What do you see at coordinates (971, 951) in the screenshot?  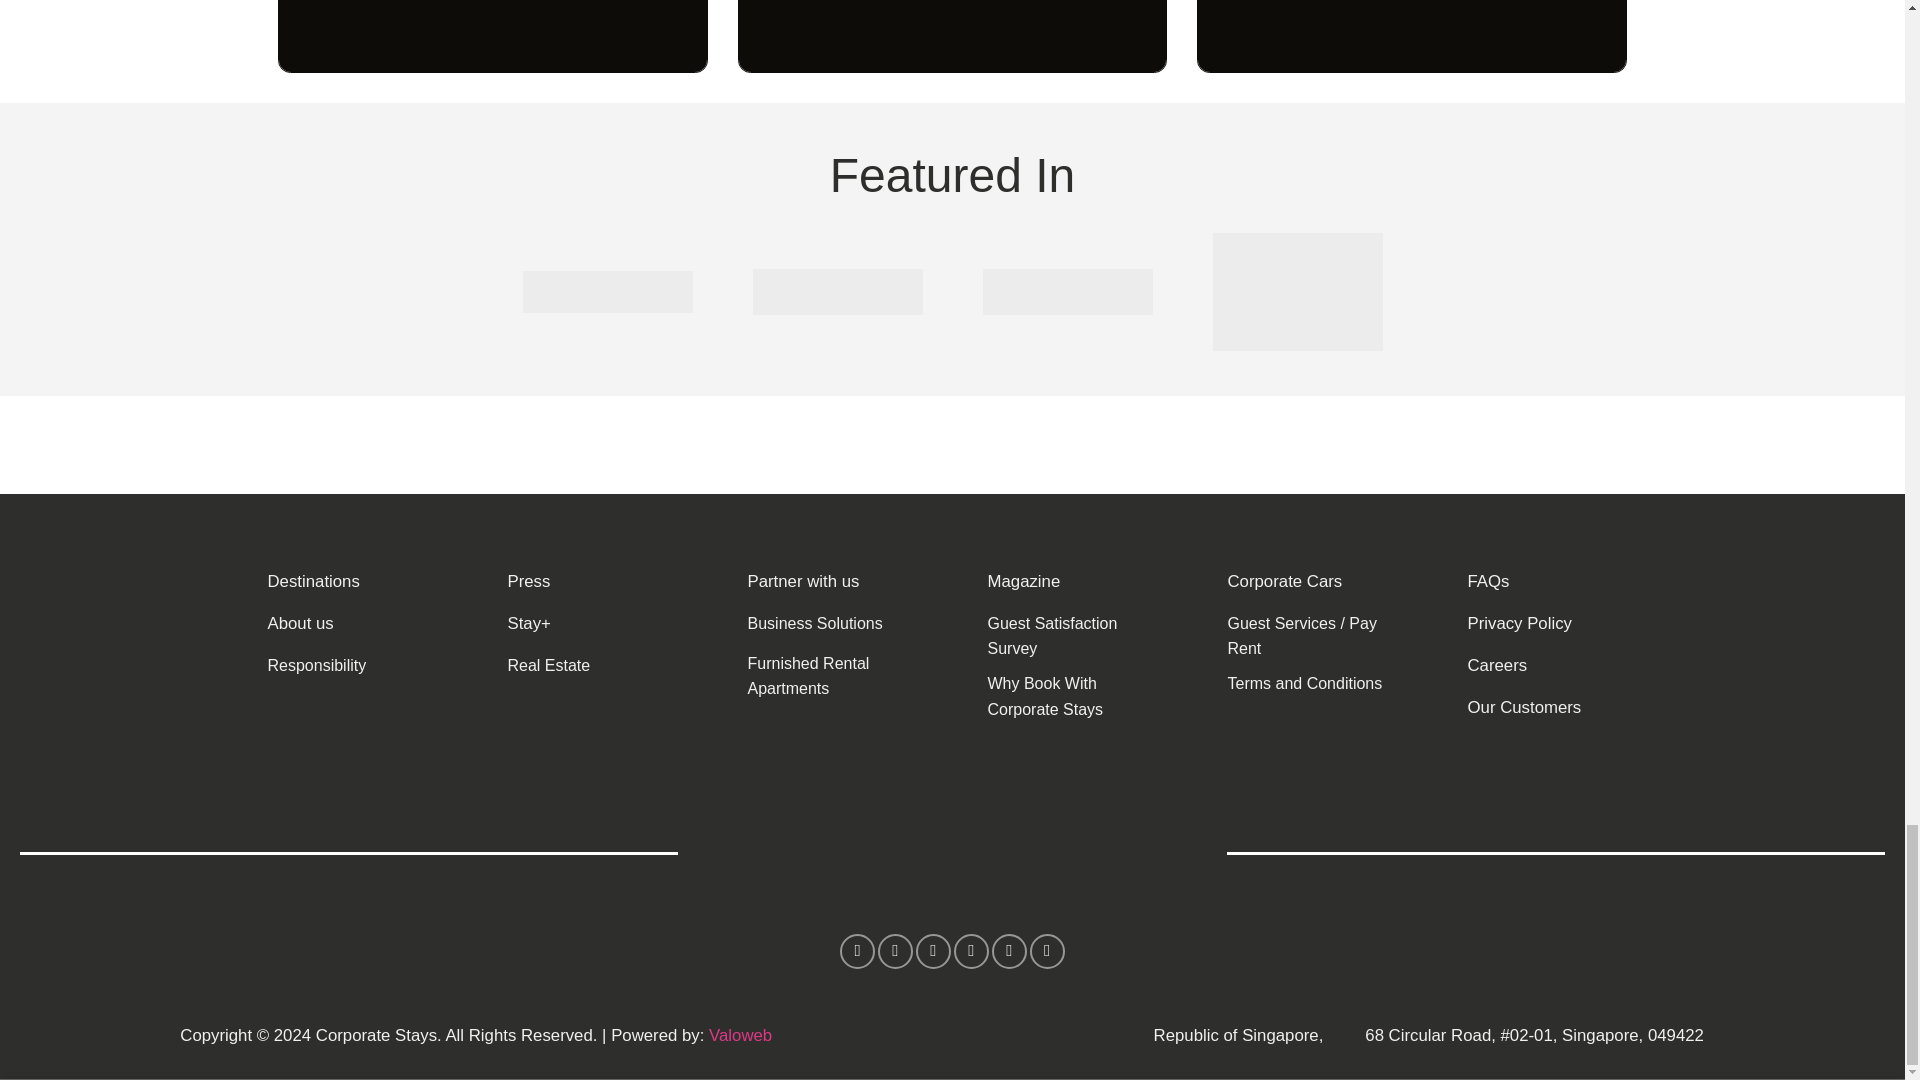 I see `Follow on X` at bounding box center [971, 951].